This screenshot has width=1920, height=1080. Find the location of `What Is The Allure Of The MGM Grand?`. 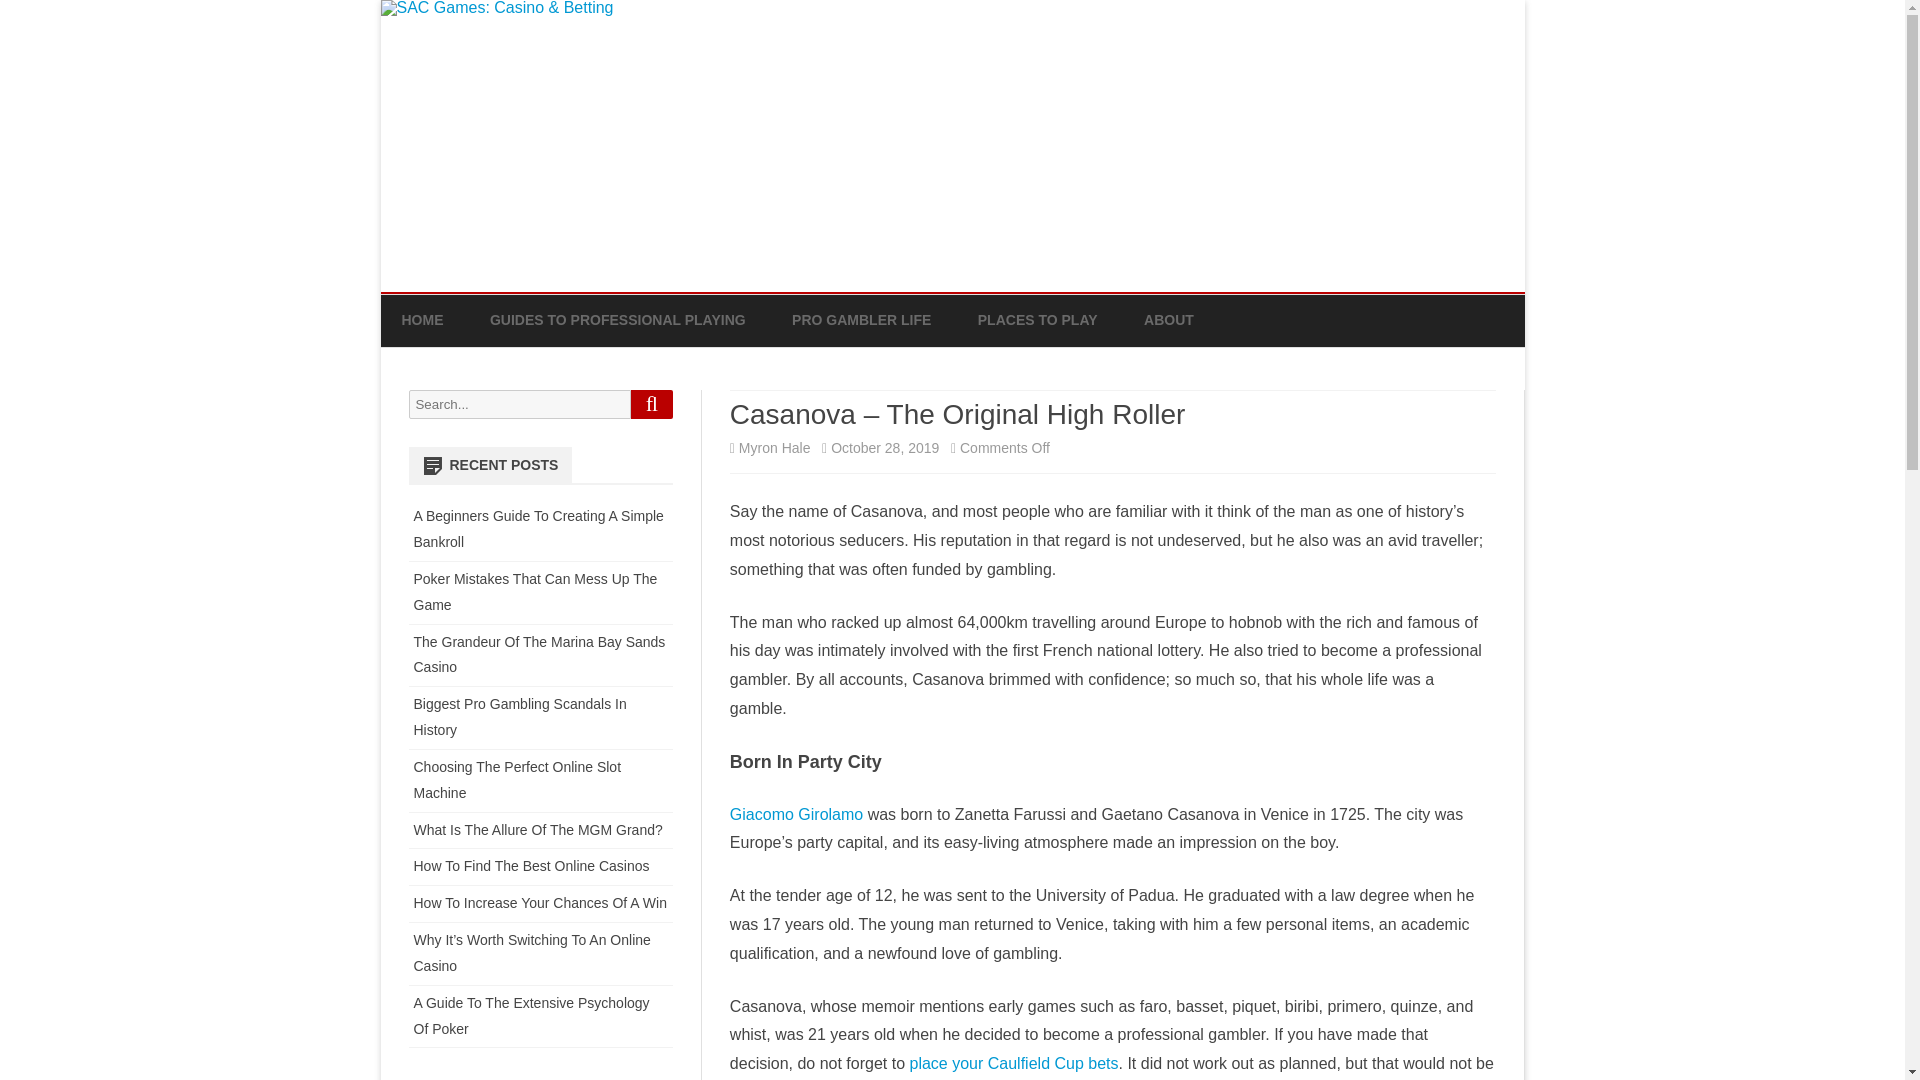

What Is The Allure Of The MGM Grand? is located at coordinates (538, 830).